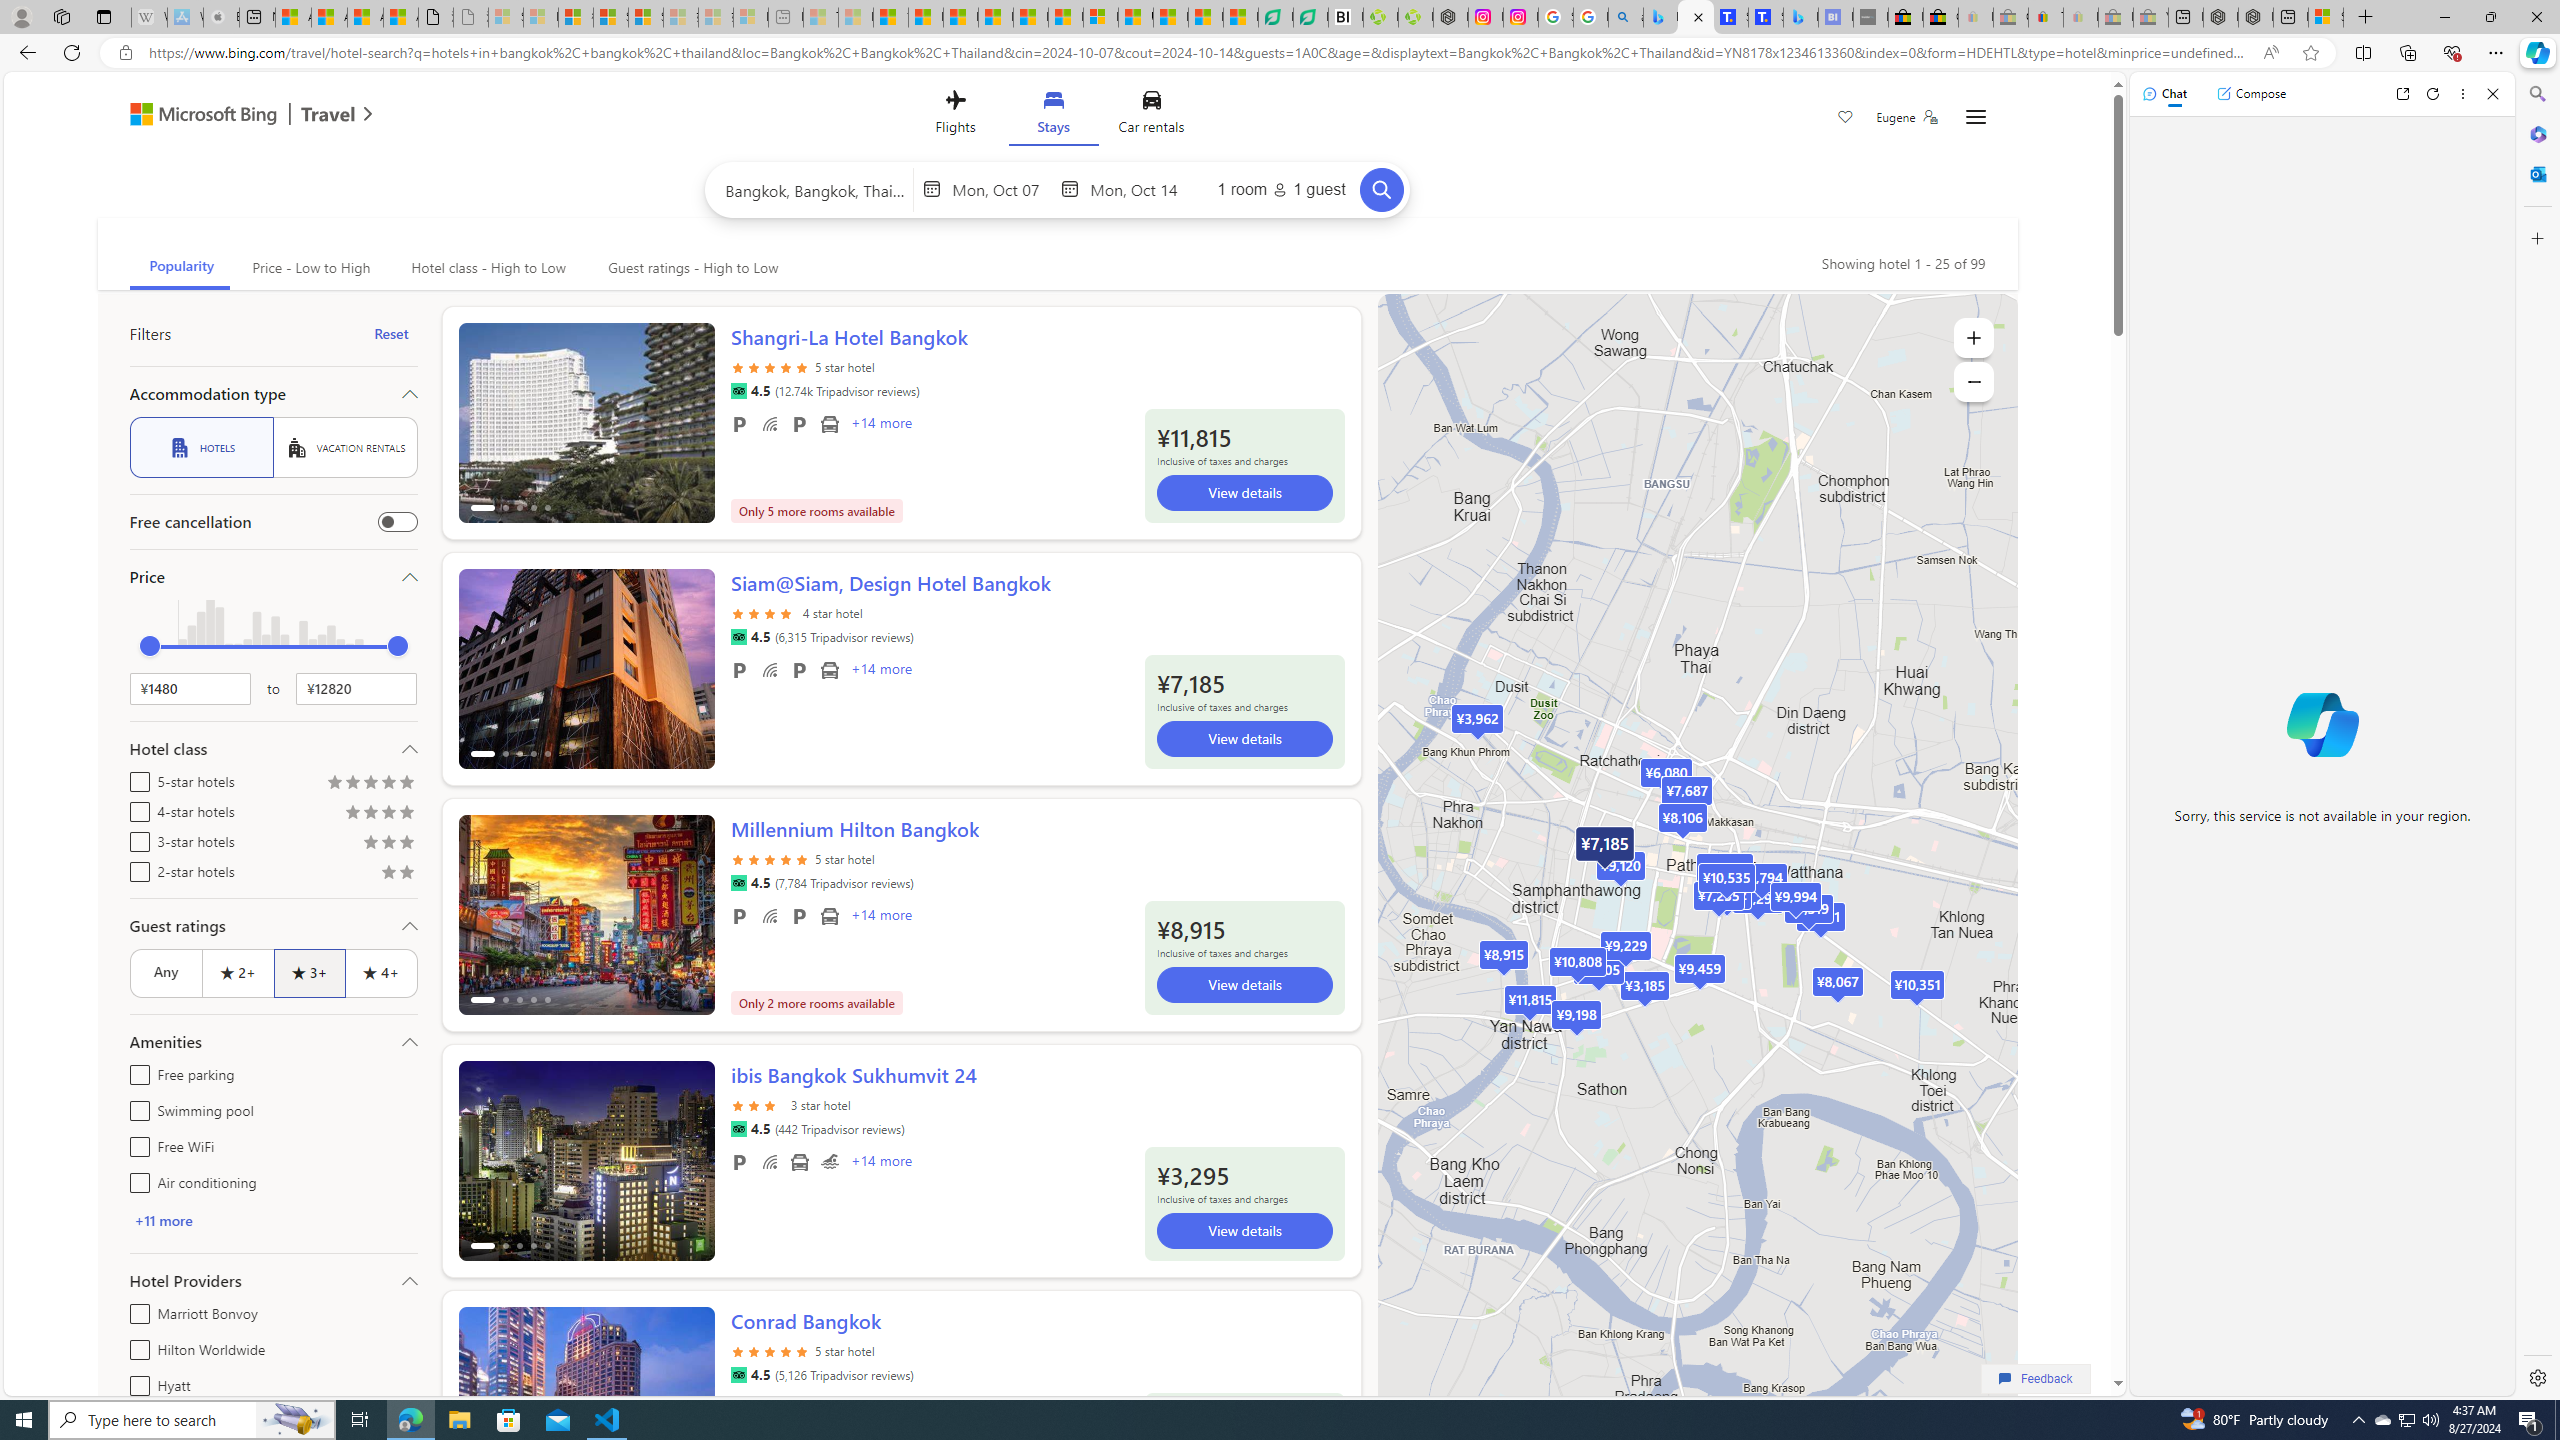 Image resolution: width=2560 pixels, height=1440 pixels. I want to click on alabama high school quarterback dies - Search, so click(1626, 17).